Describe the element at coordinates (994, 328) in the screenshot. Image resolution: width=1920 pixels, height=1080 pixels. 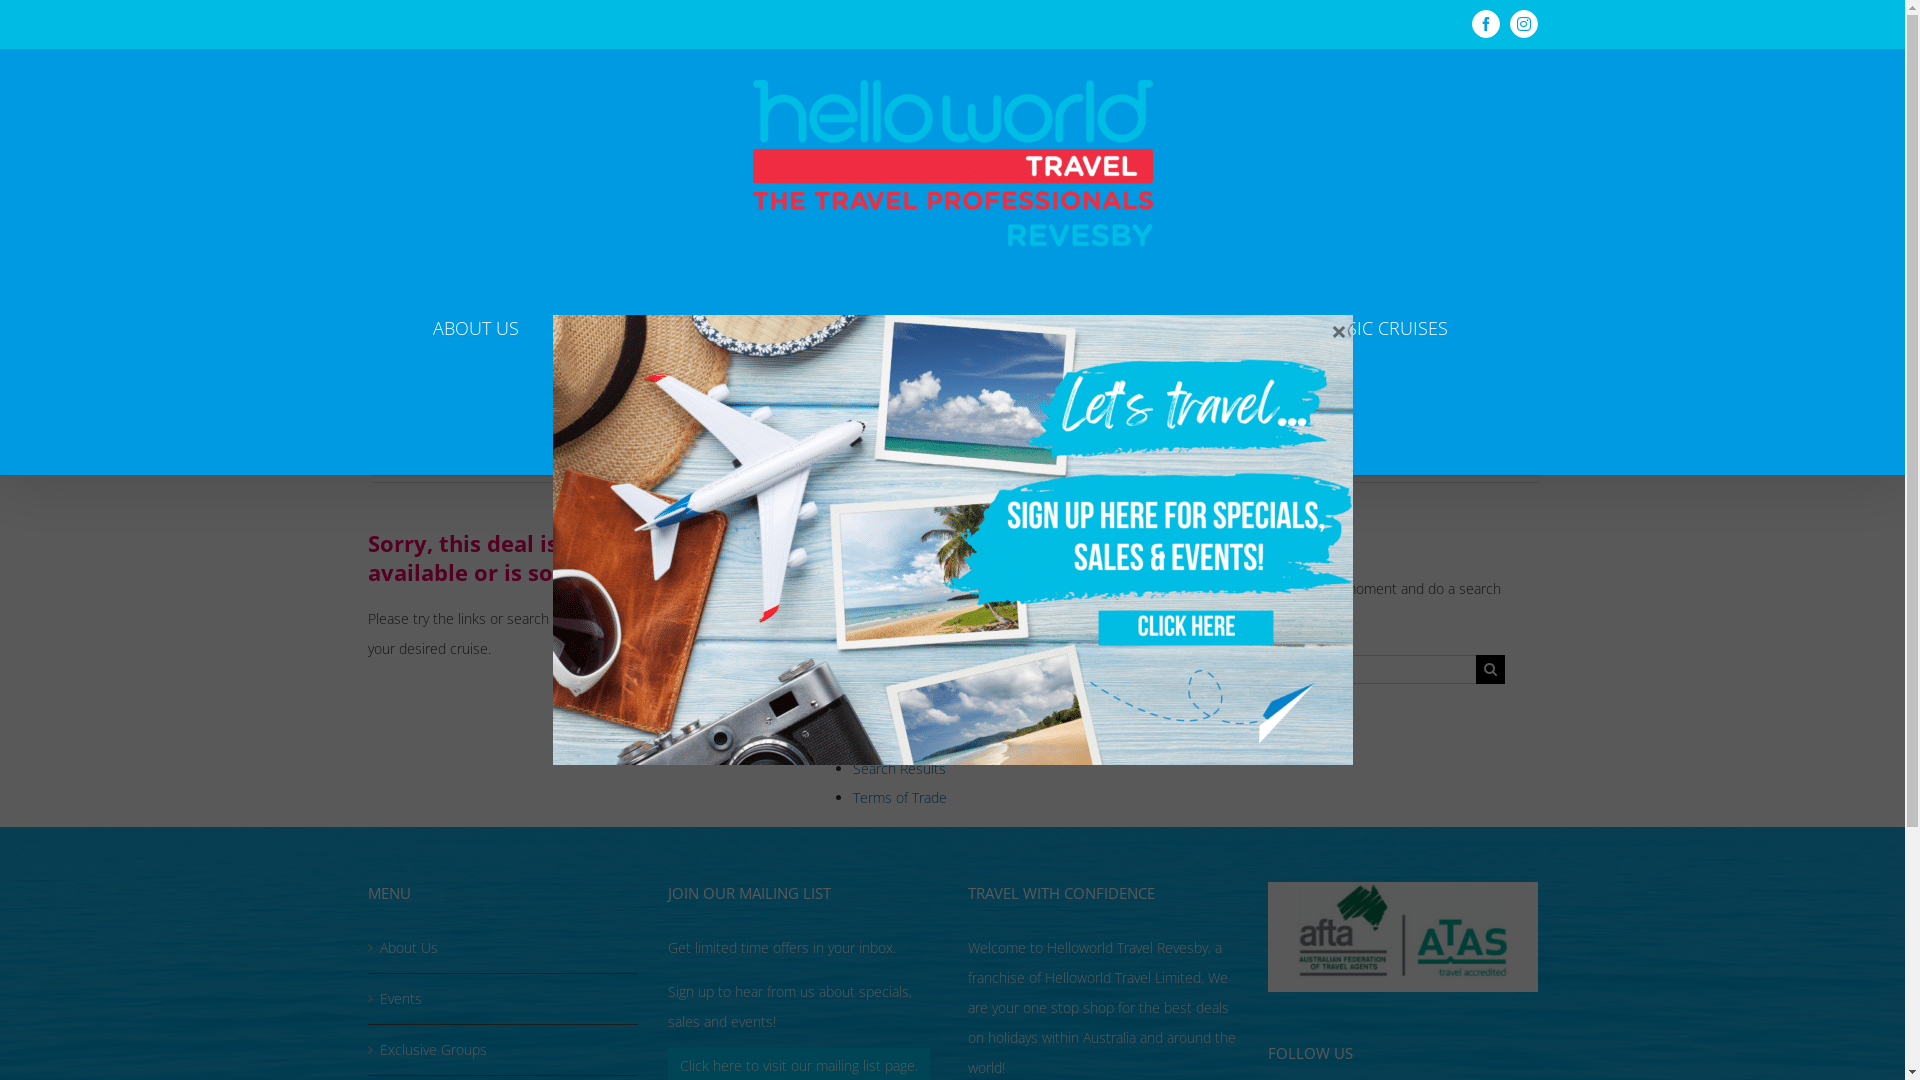
I see `EXCLUSIVE IN-STORE DEALS` at that location.